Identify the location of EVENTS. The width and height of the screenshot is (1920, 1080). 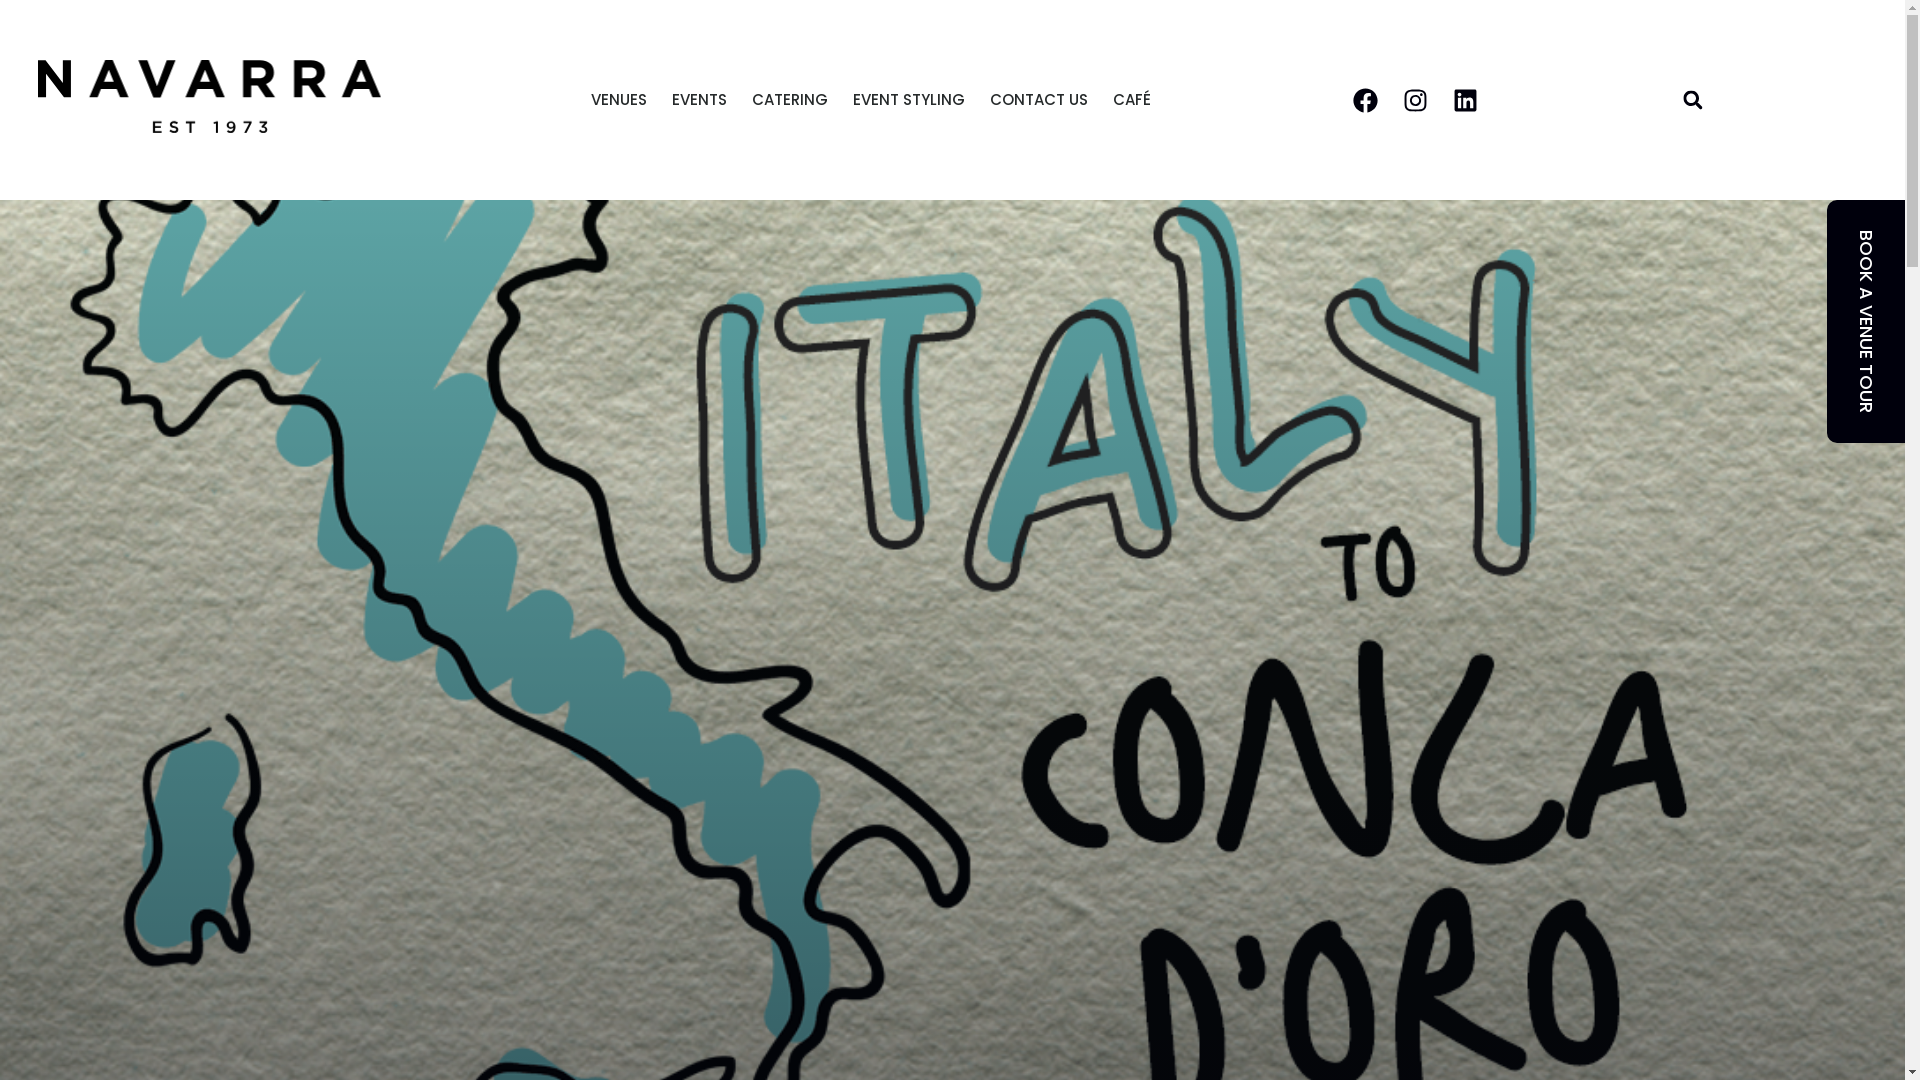
(700, 100).